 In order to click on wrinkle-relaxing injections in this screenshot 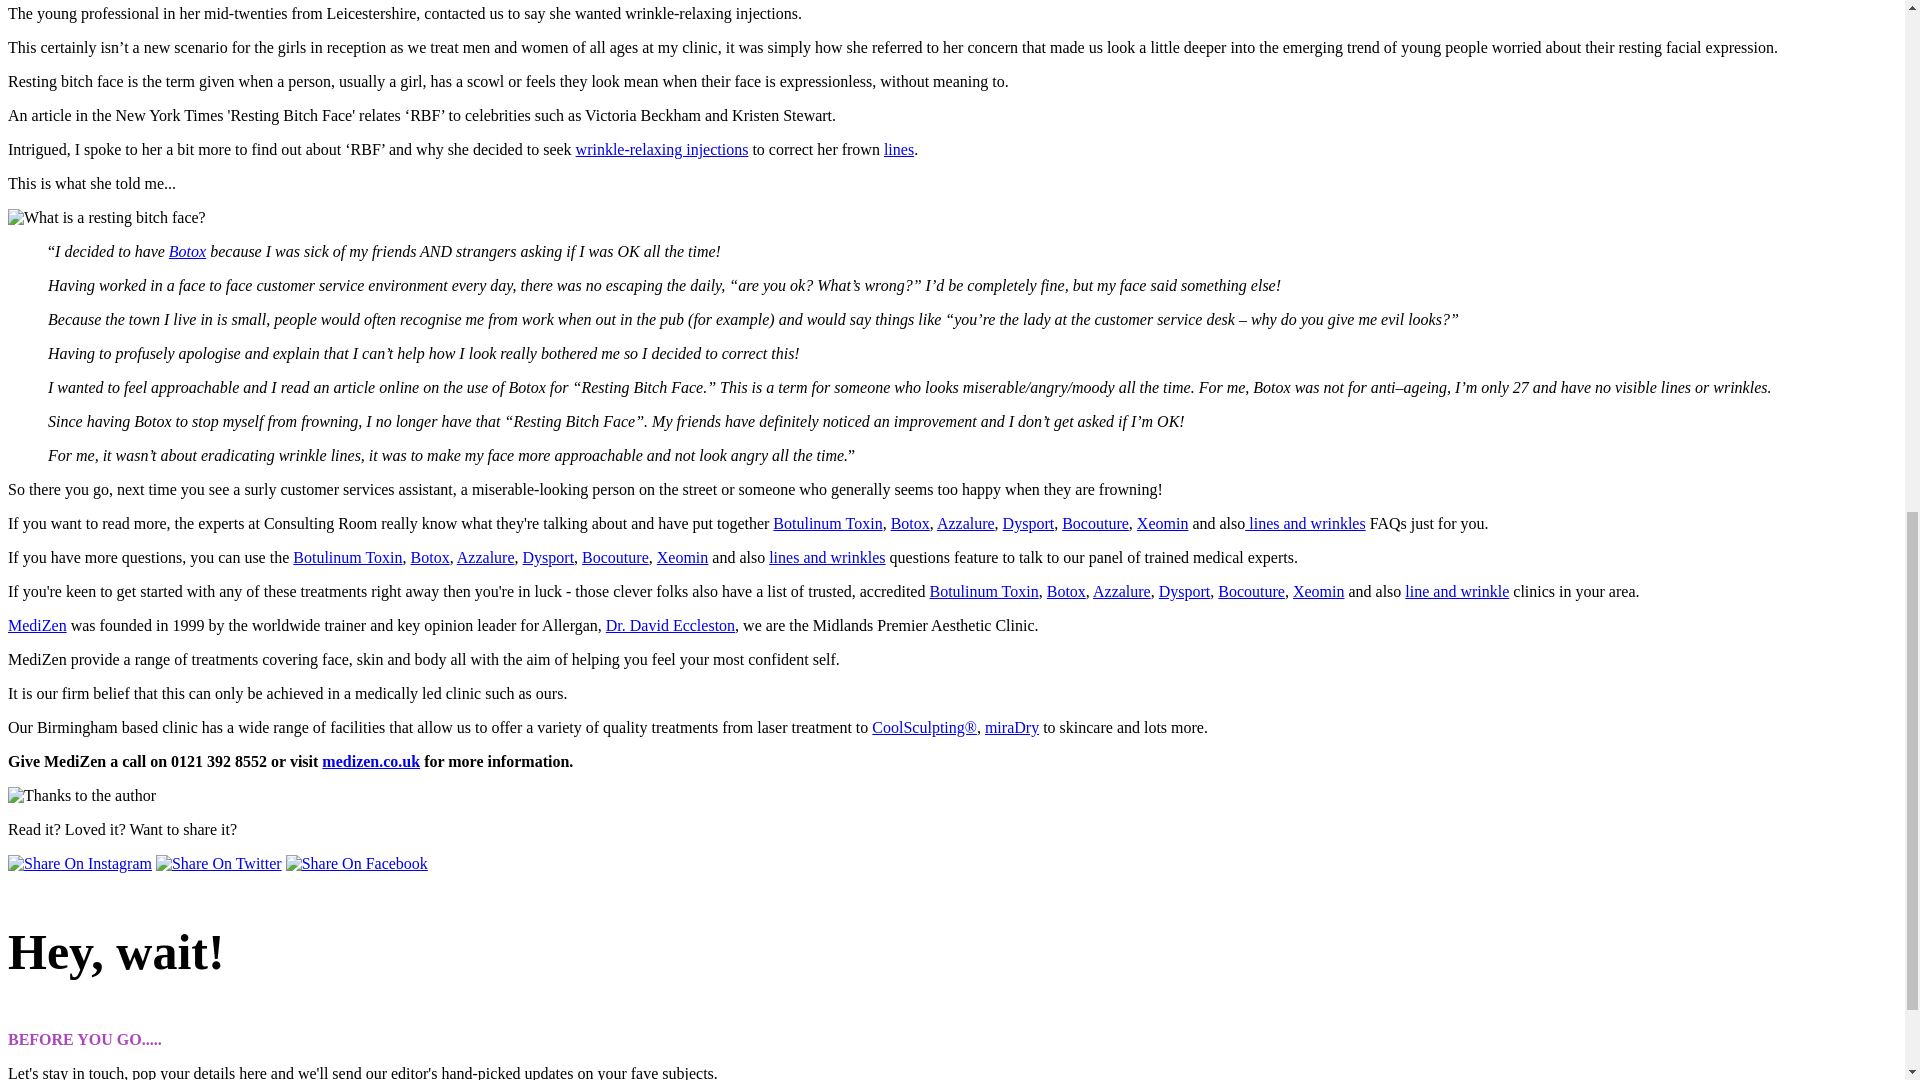, I will do `click(662, 149)`.